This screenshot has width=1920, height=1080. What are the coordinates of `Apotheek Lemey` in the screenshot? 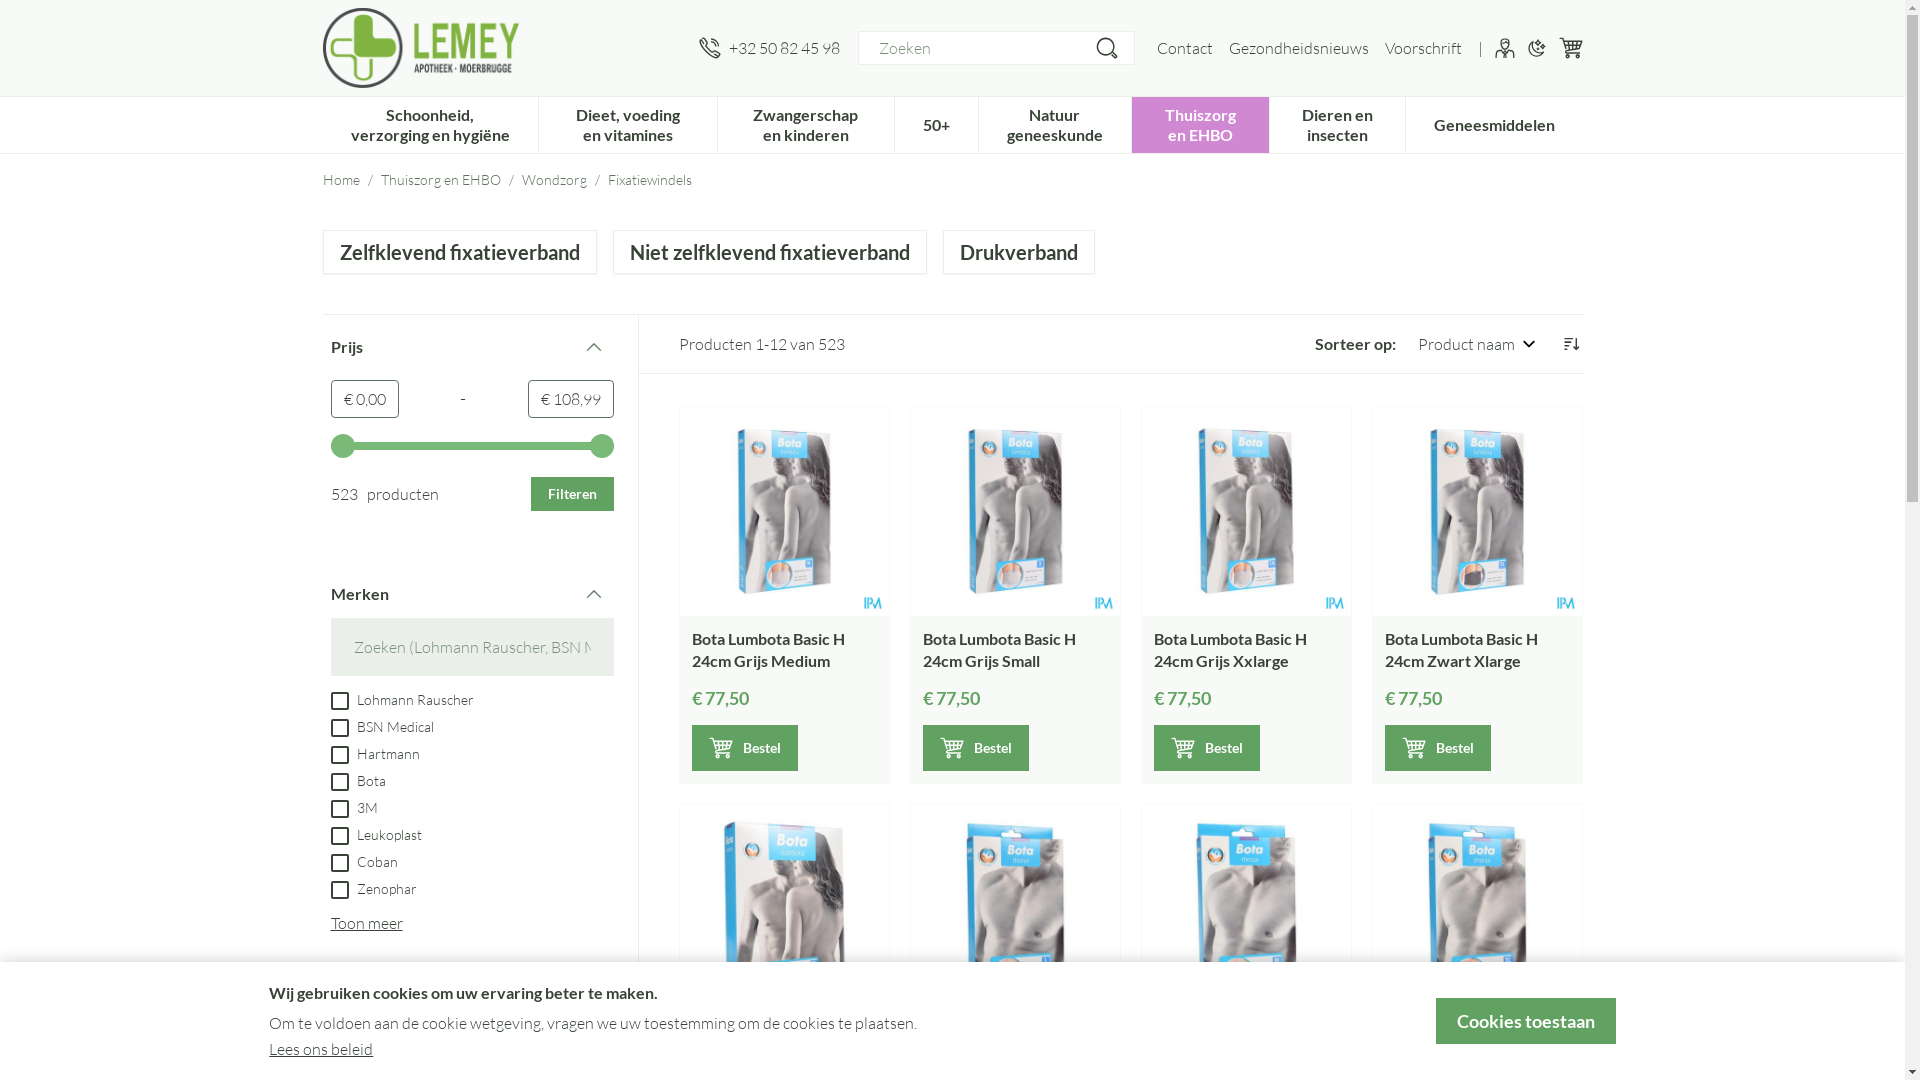 It's located at (502, 48).